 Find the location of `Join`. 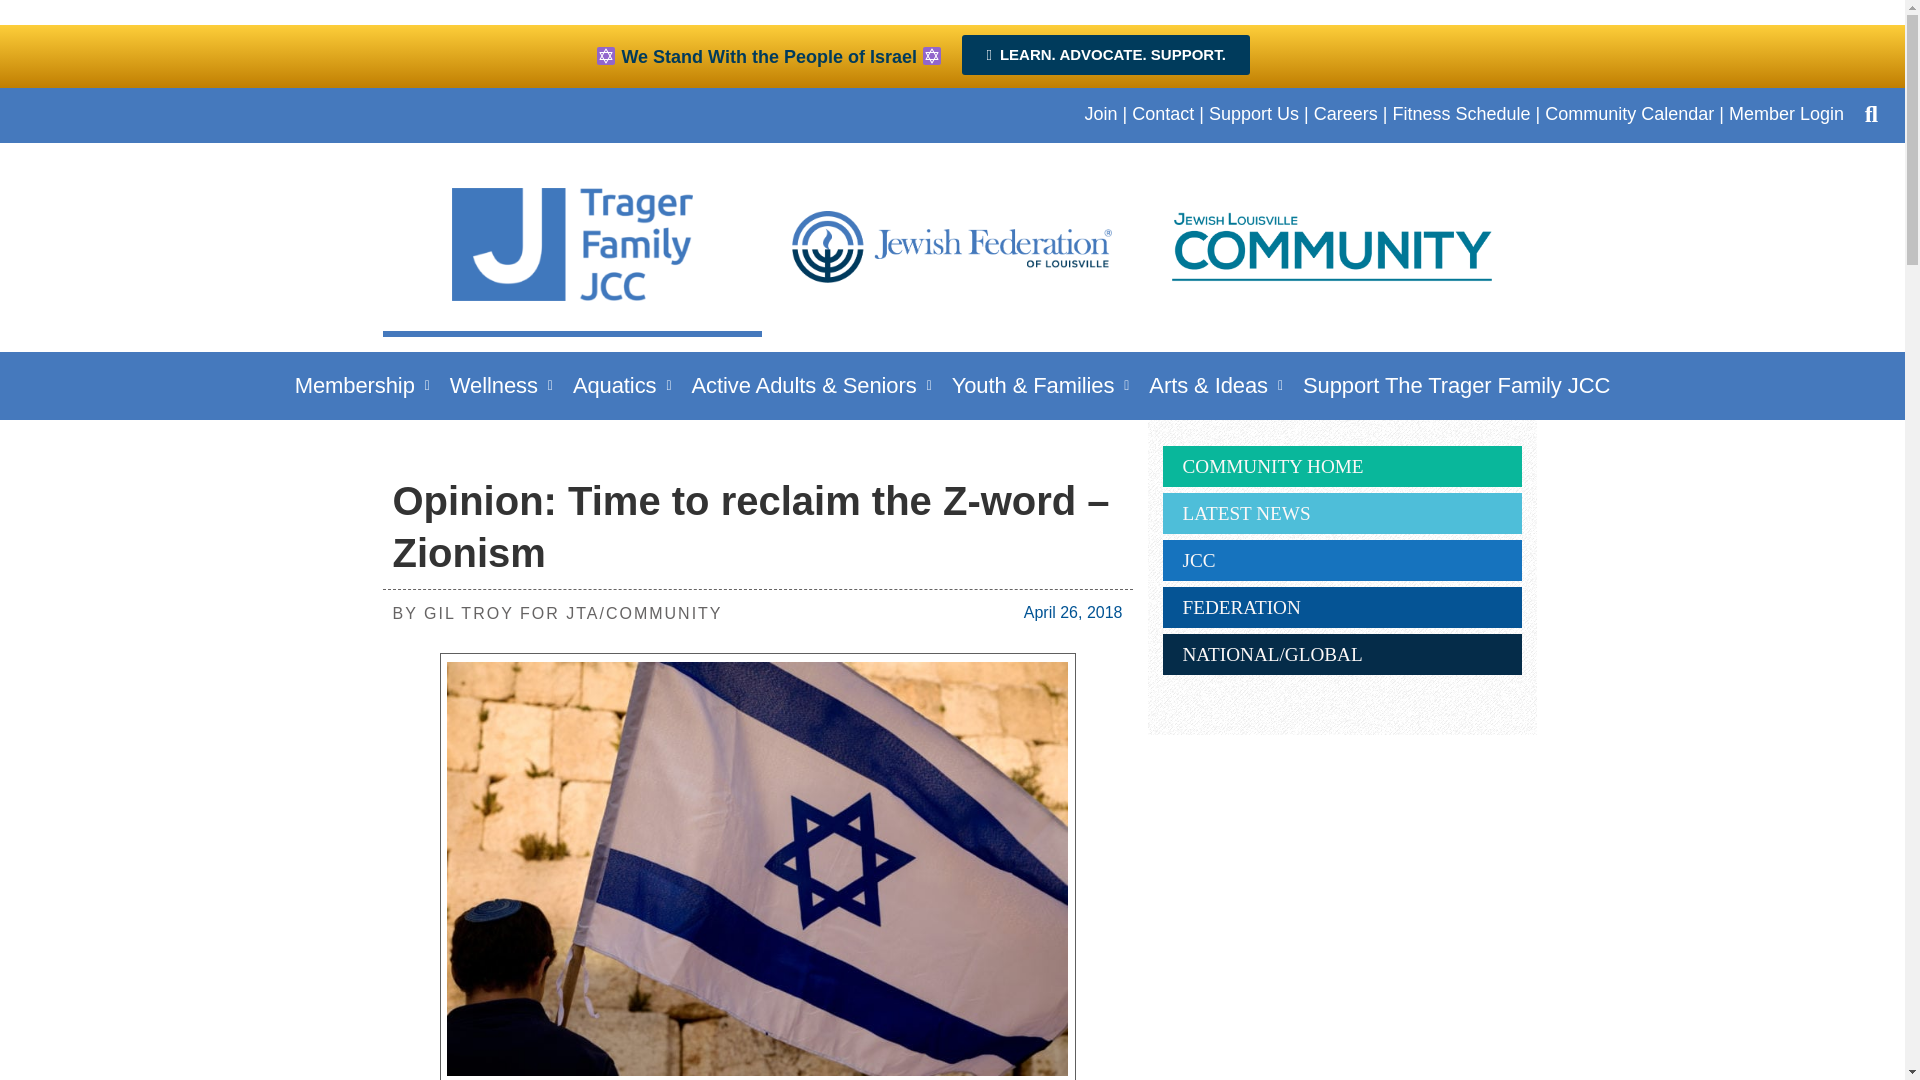

Join is located at coordinates (1100, 114).